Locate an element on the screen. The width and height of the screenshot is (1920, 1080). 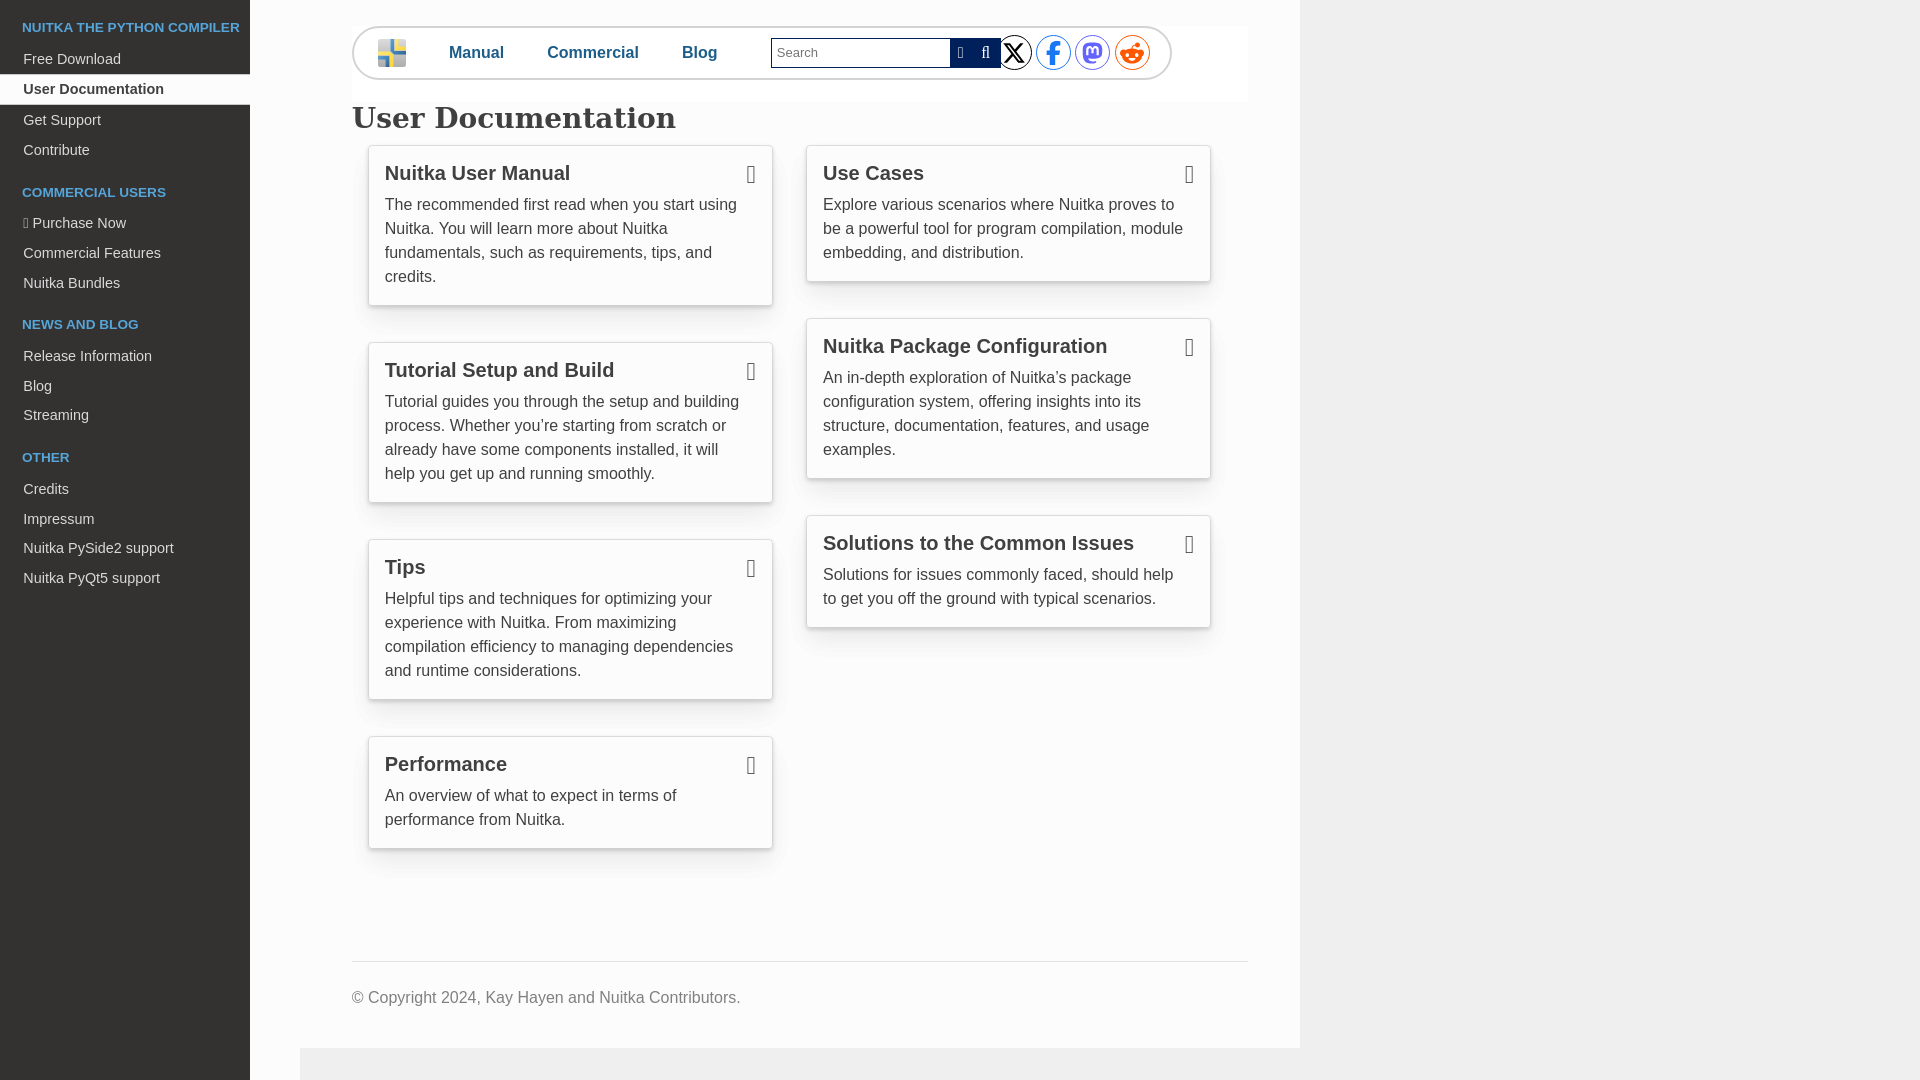
Nuitka PyQt5 support is located at coordinates (124, 577).